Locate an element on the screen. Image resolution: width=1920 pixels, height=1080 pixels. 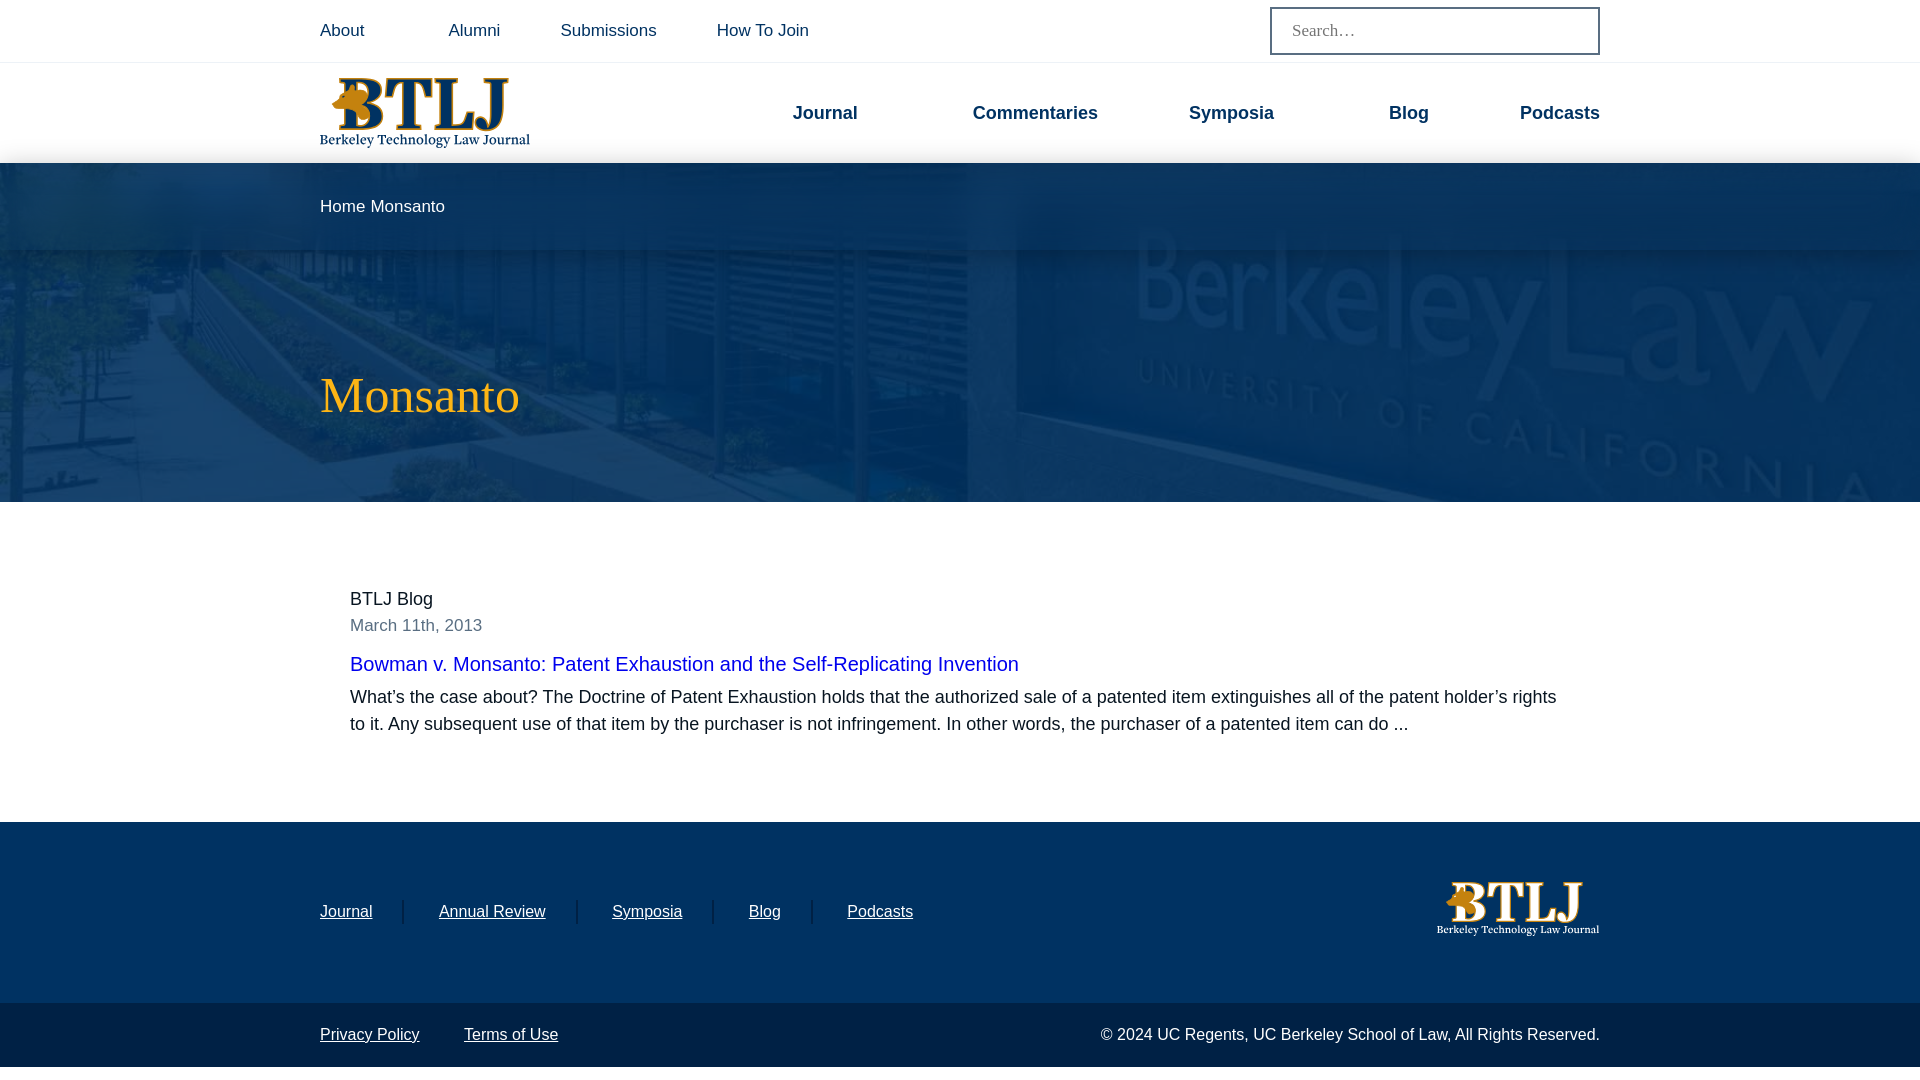
Annual Review is located at coordinates (492, 911).